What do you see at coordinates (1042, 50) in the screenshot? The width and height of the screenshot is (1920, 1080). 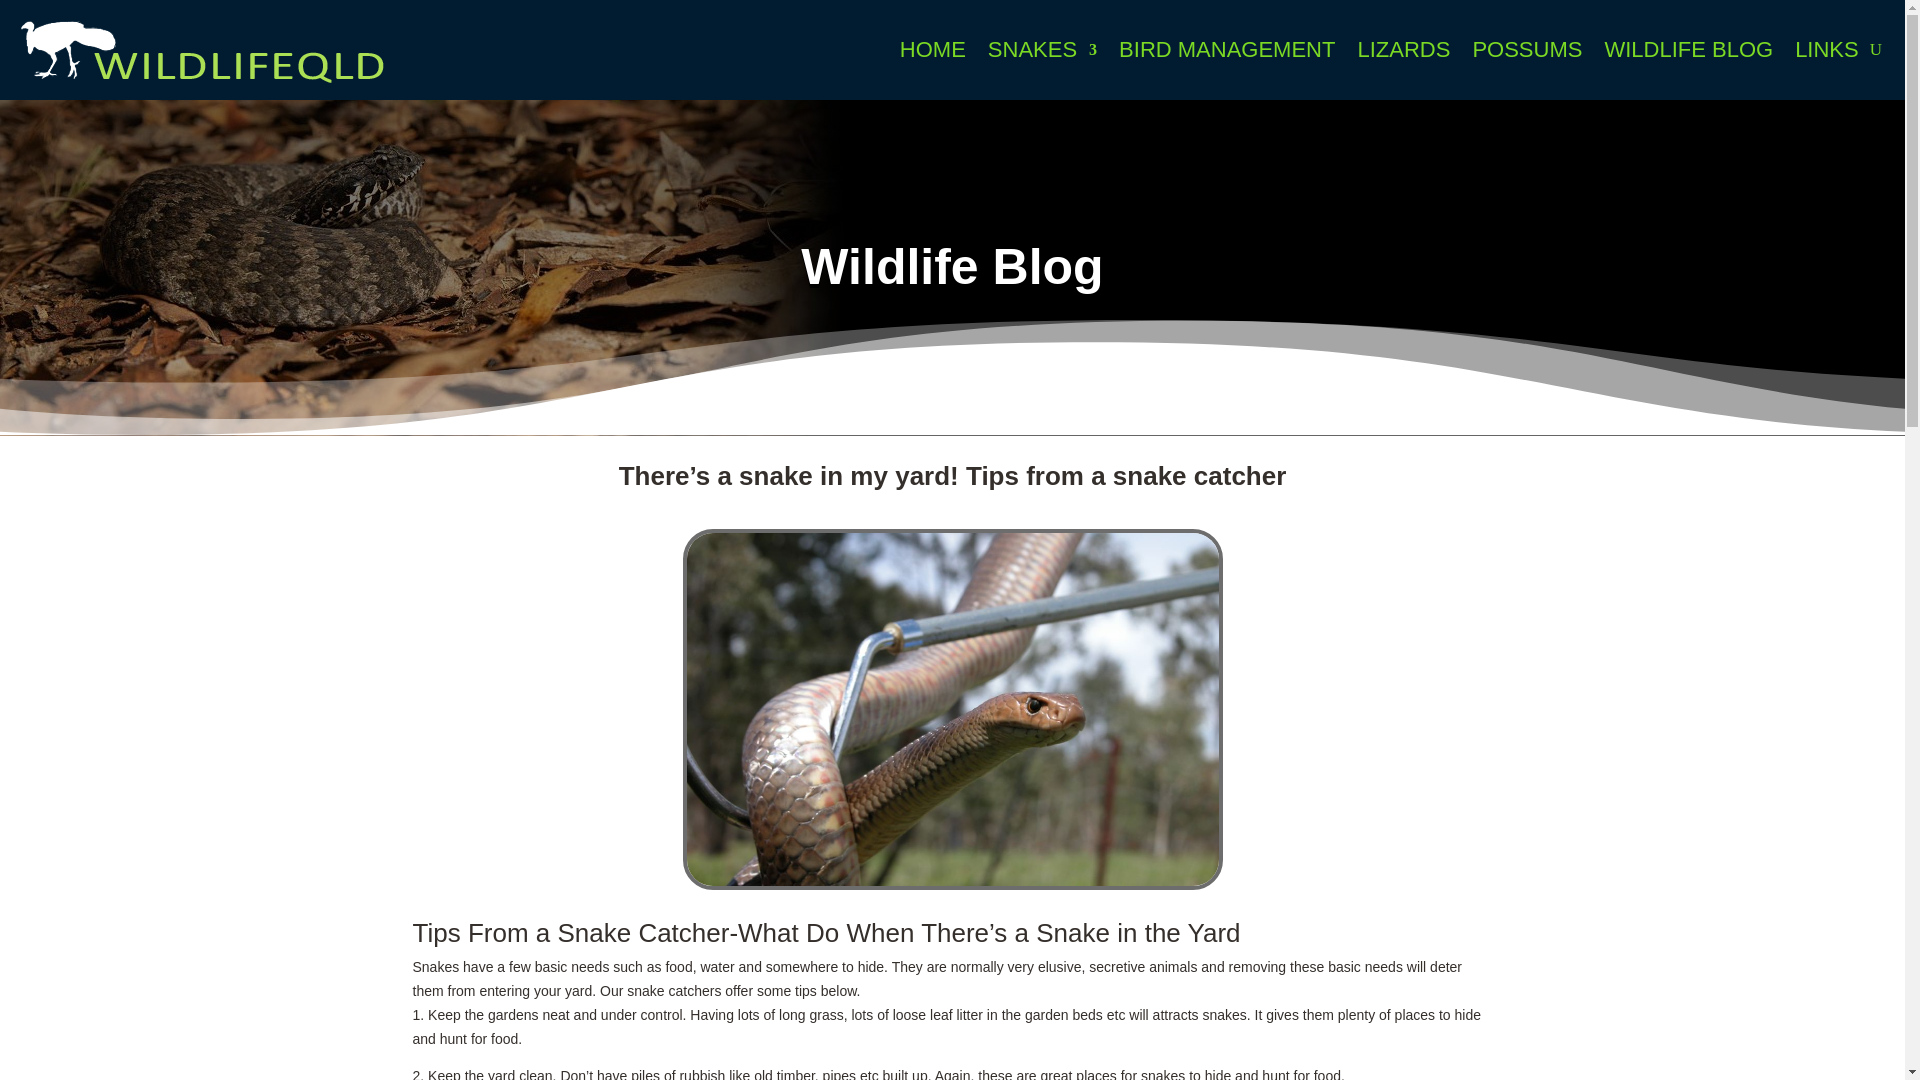 I see `SNAKES` at bounding box center [1042, 50].